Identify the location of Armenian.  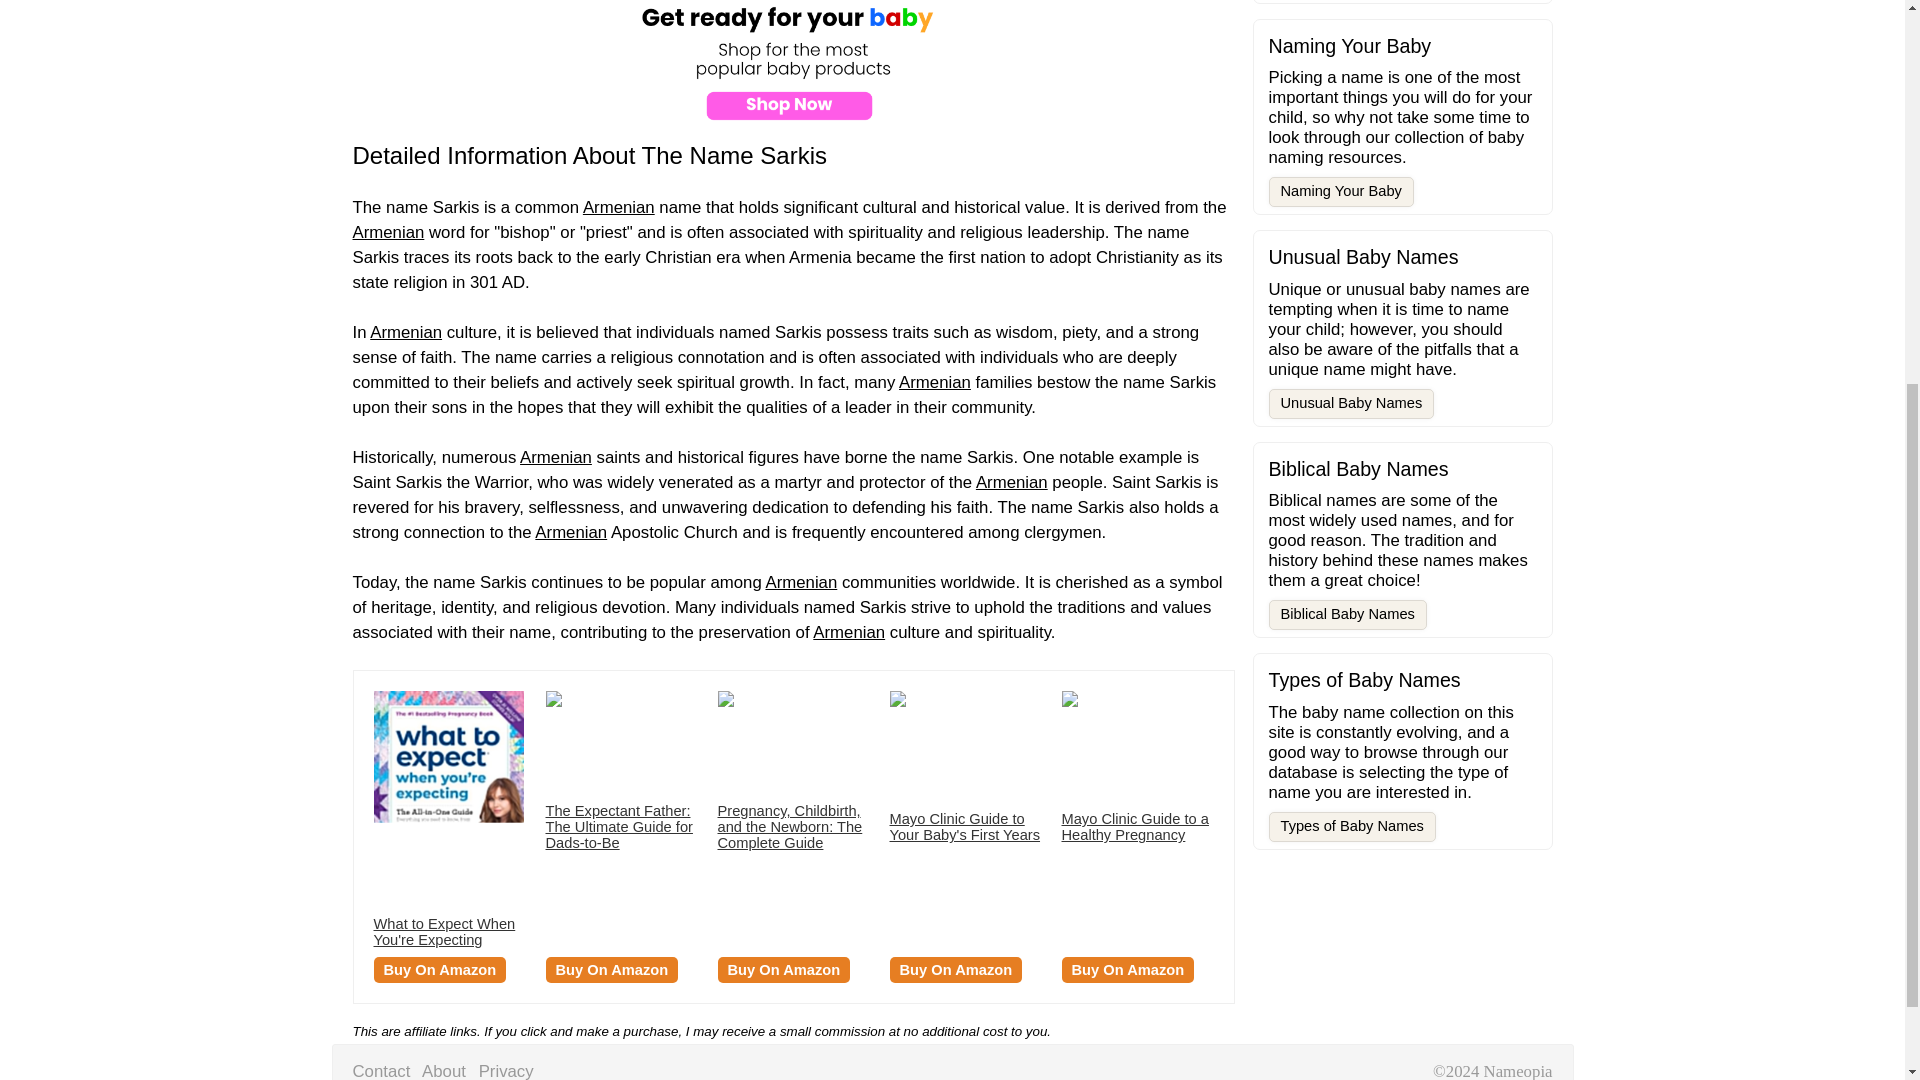
(388, 232).